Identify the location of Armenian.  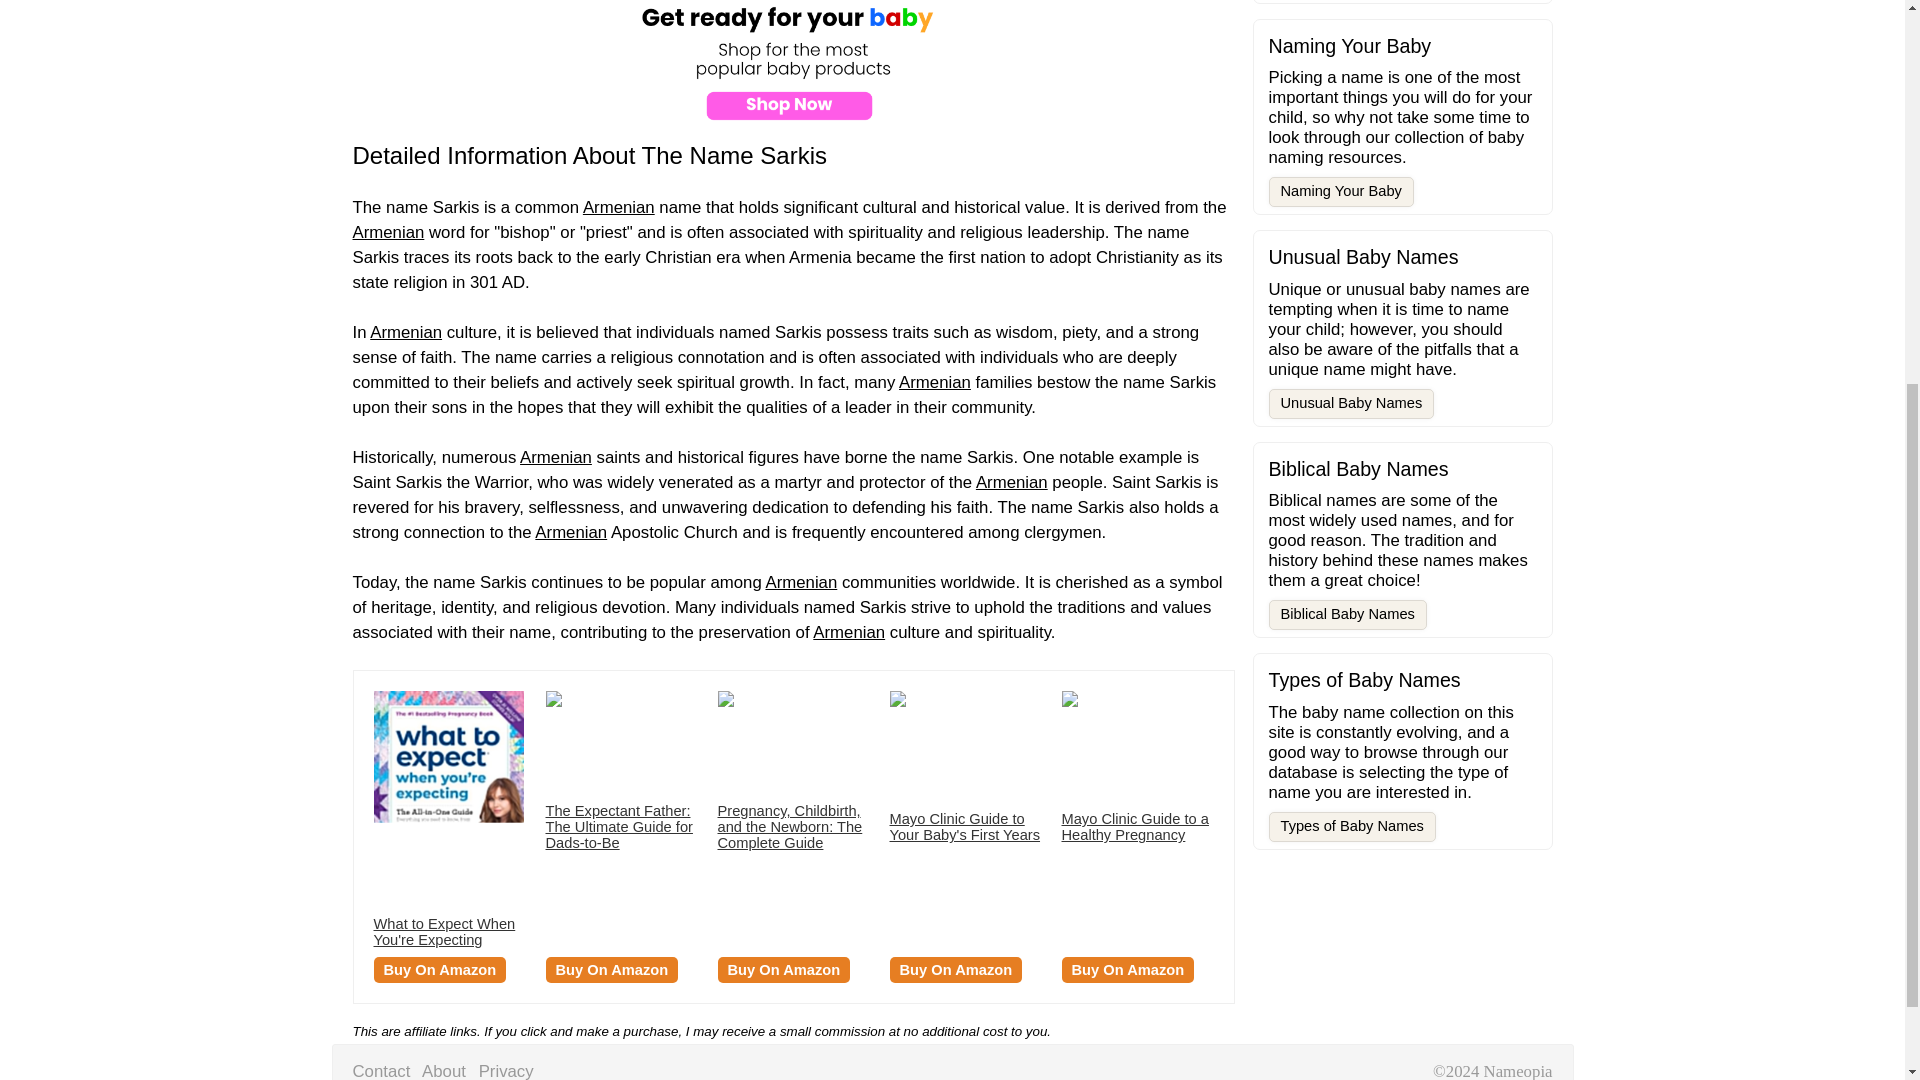
(388, 232).